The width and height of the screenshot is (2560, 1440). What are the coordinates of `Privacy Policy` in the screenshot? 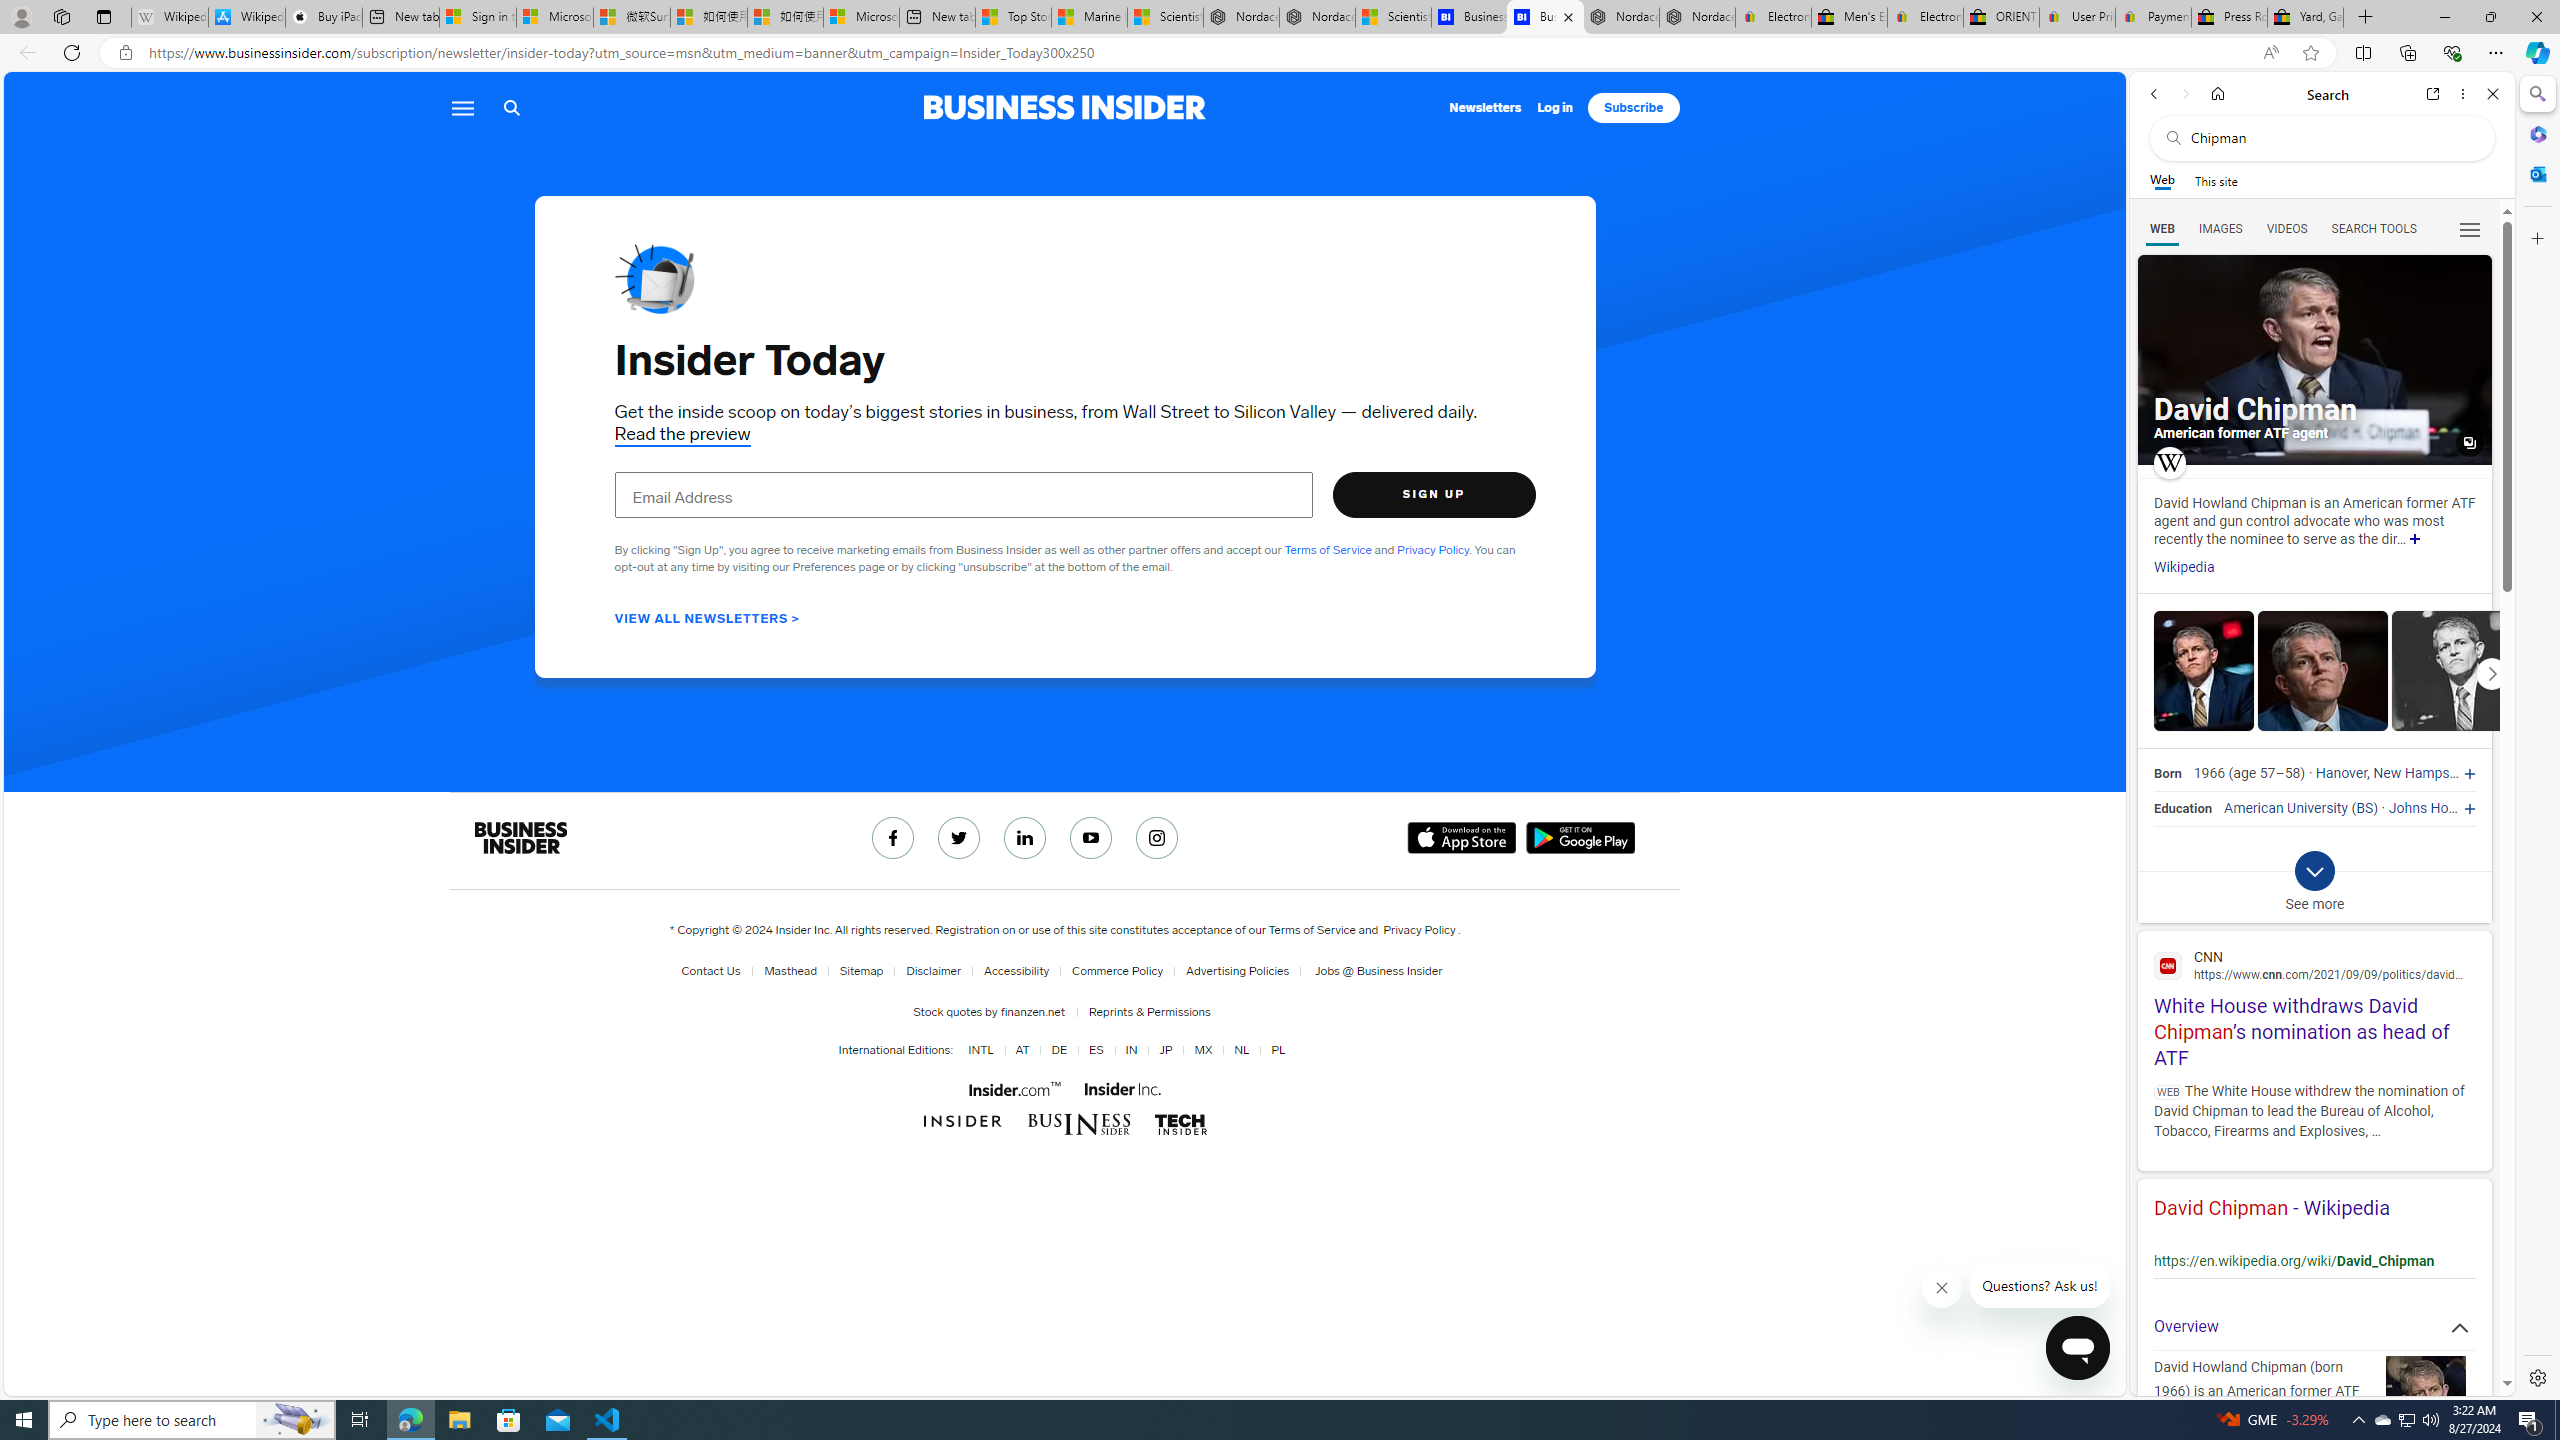 It's located at (1419, 930).